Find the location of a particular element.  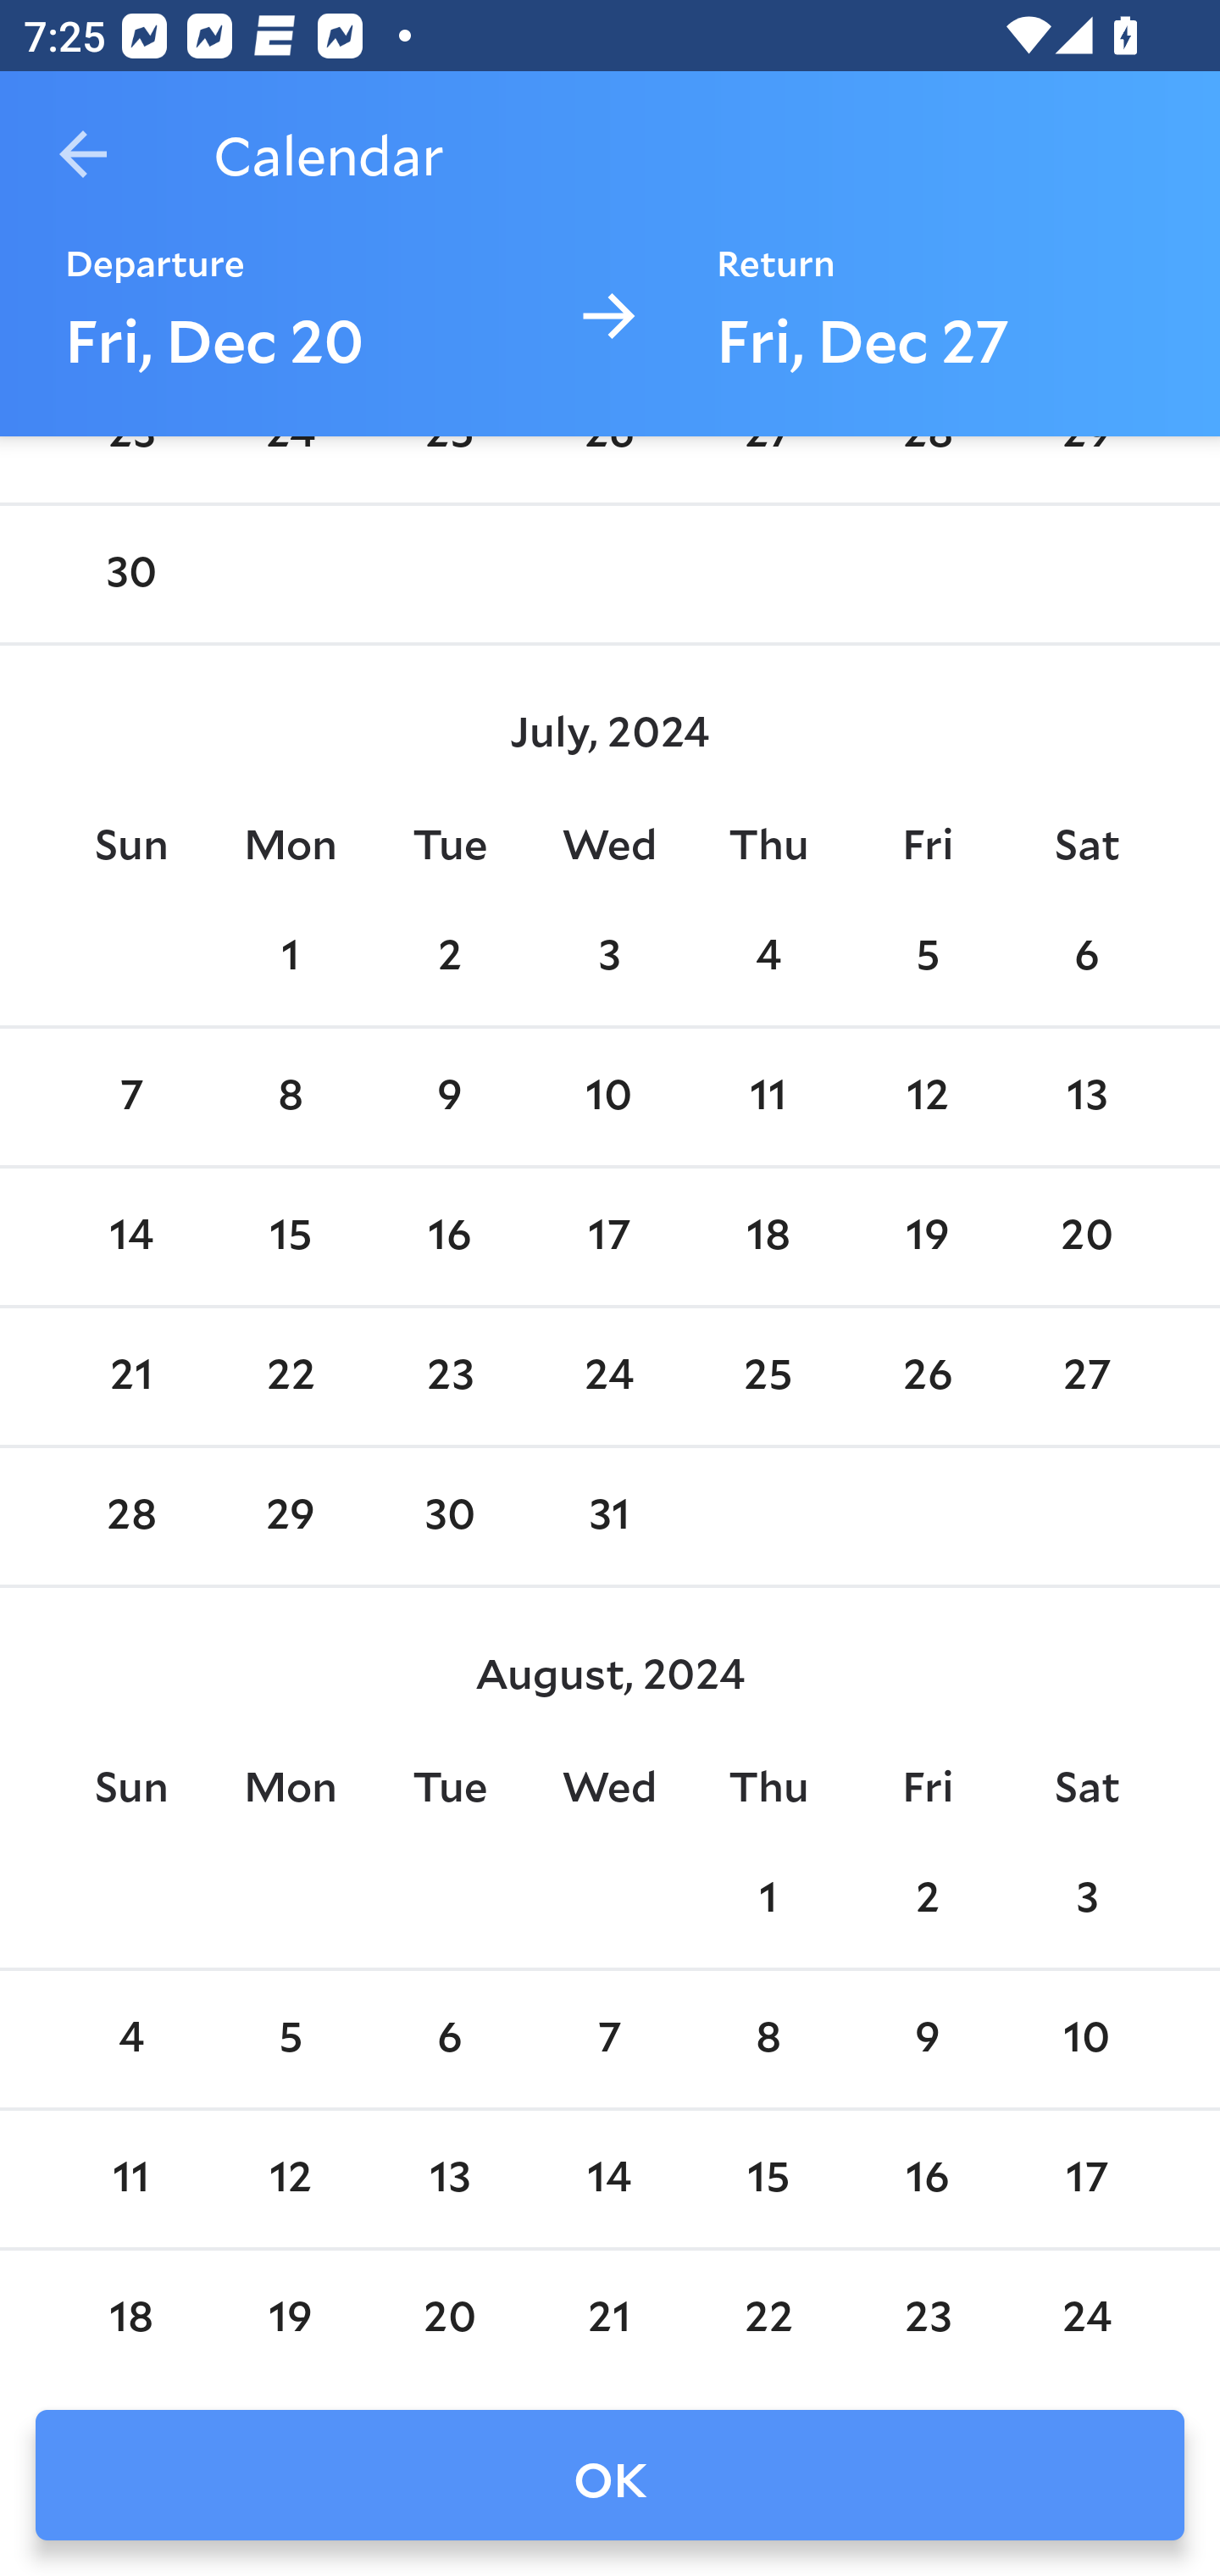

17 is located at coordinates (609, 1236).